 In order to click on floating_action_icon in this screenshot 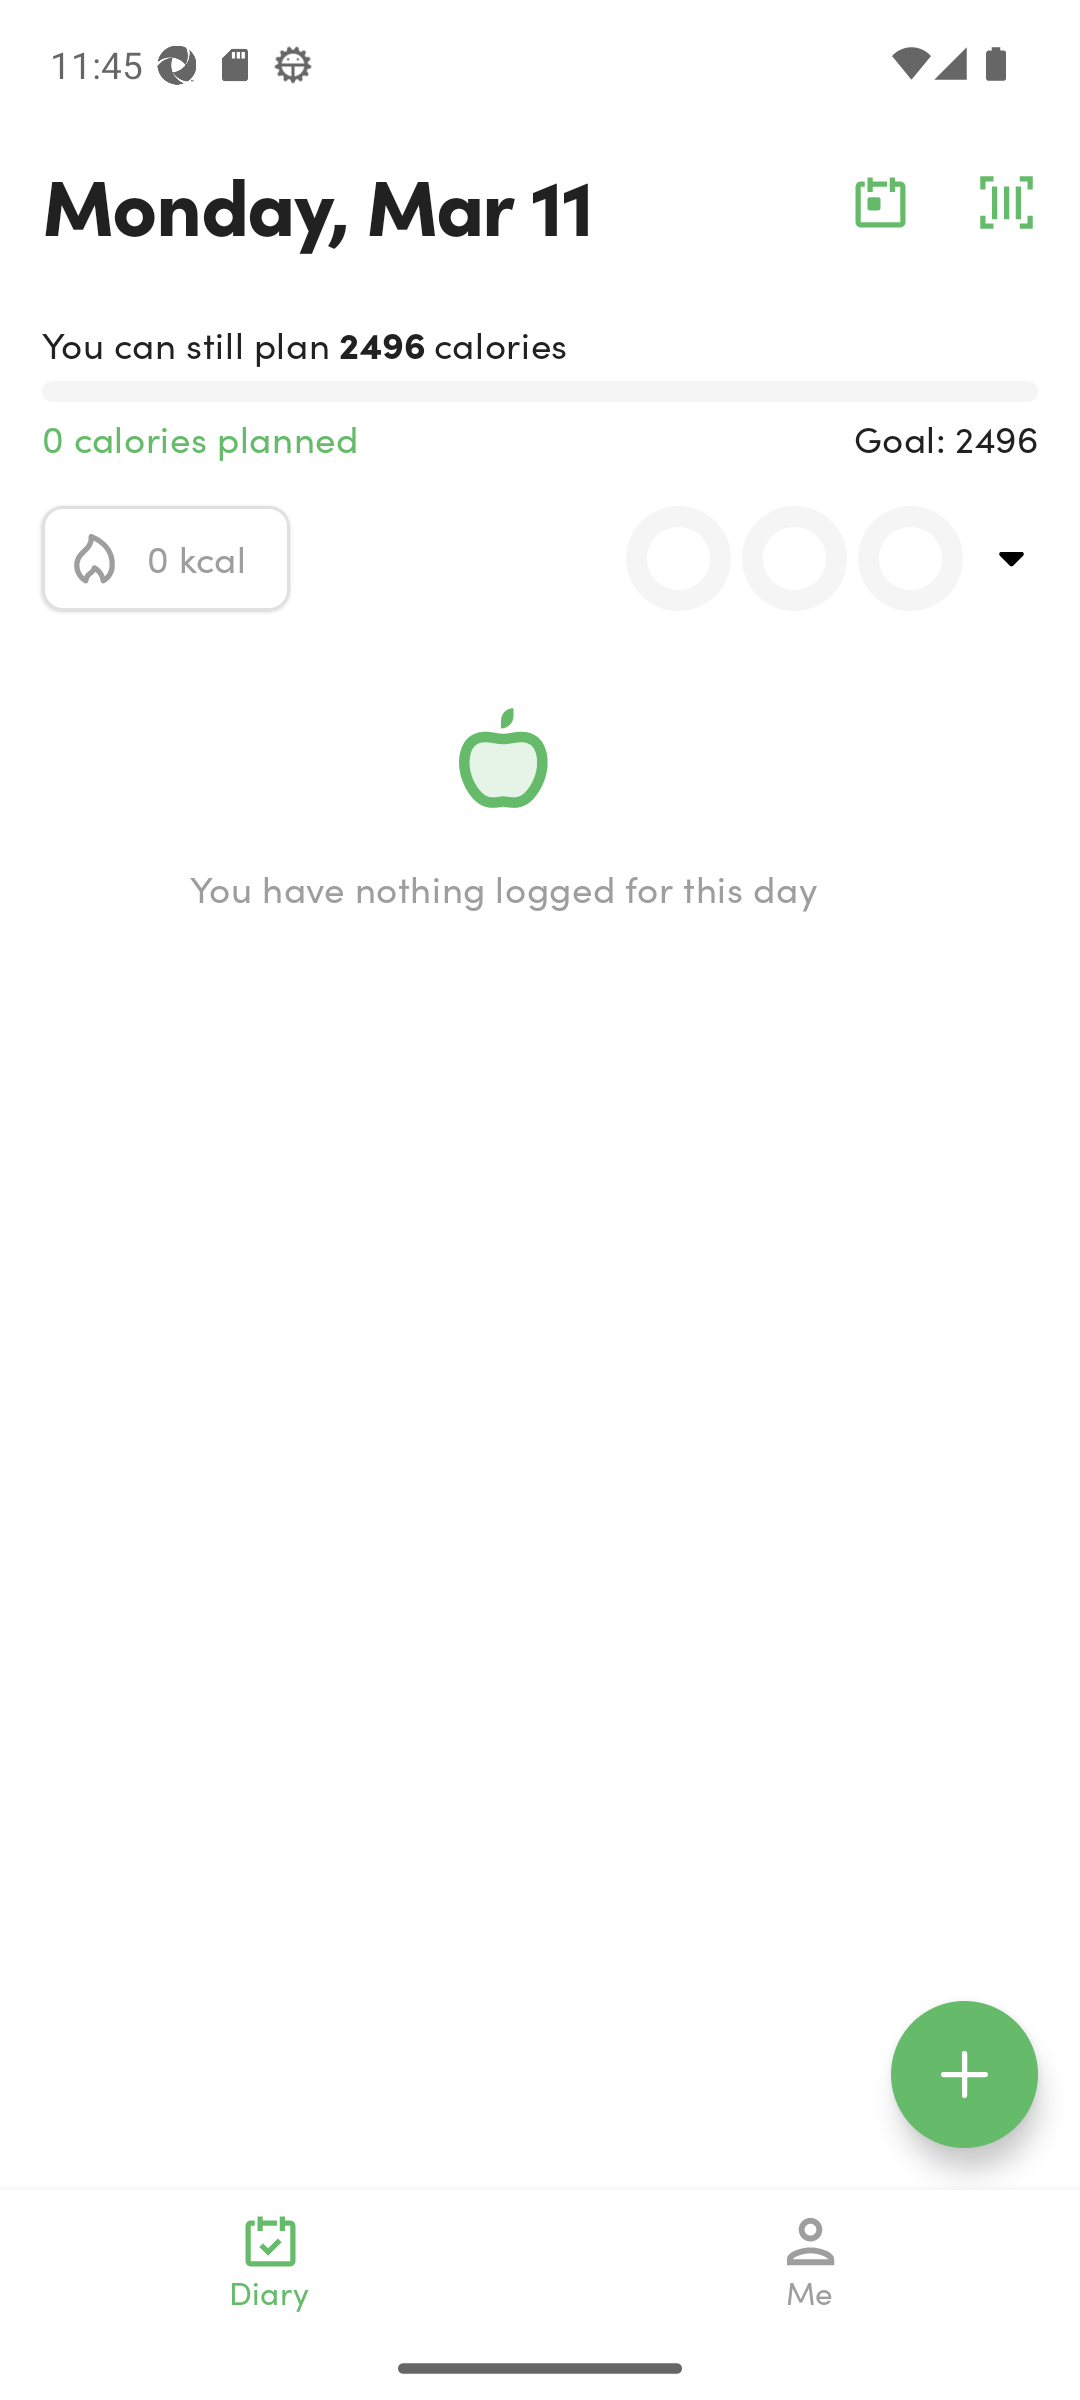, I will do `click(964, 2074)`.